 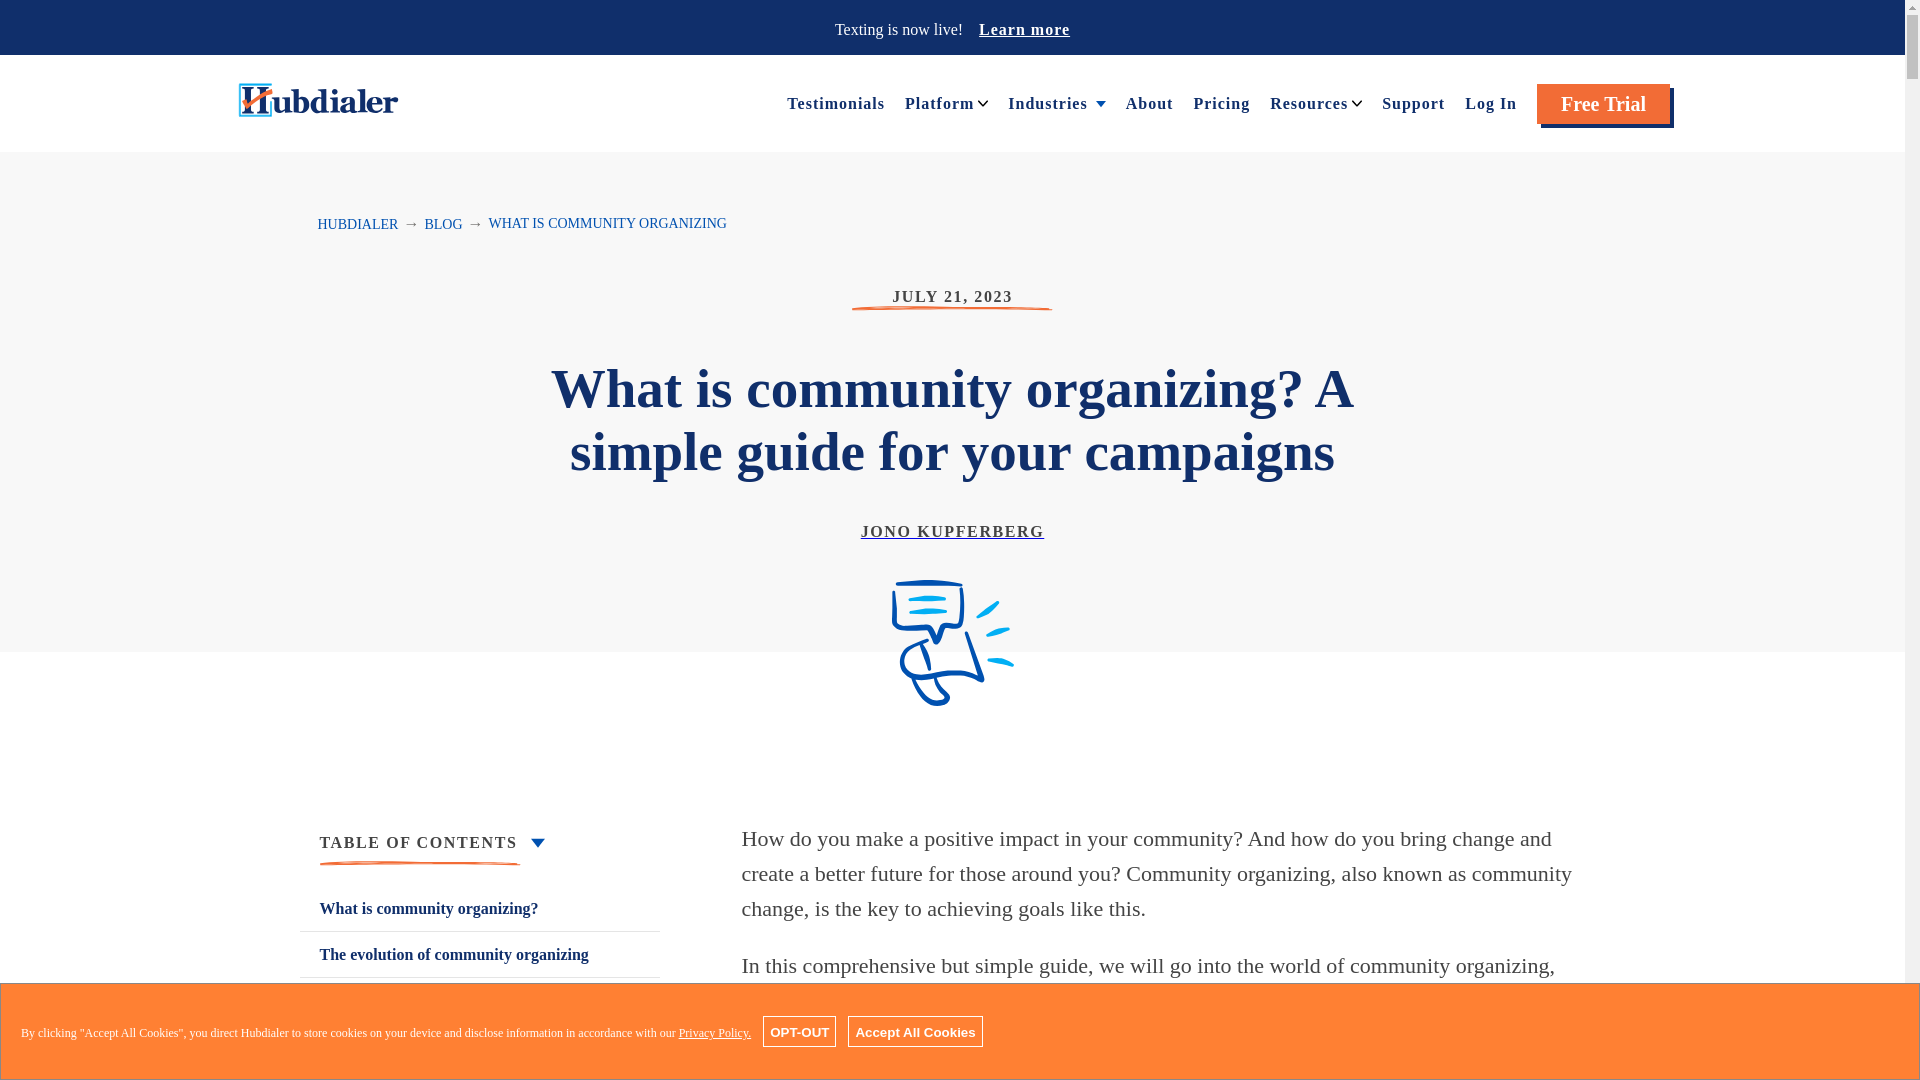 What do you see at coordinates (1604, 104) in the screenshot?
I see `Free Trial` at bounding box center [1604, 104].